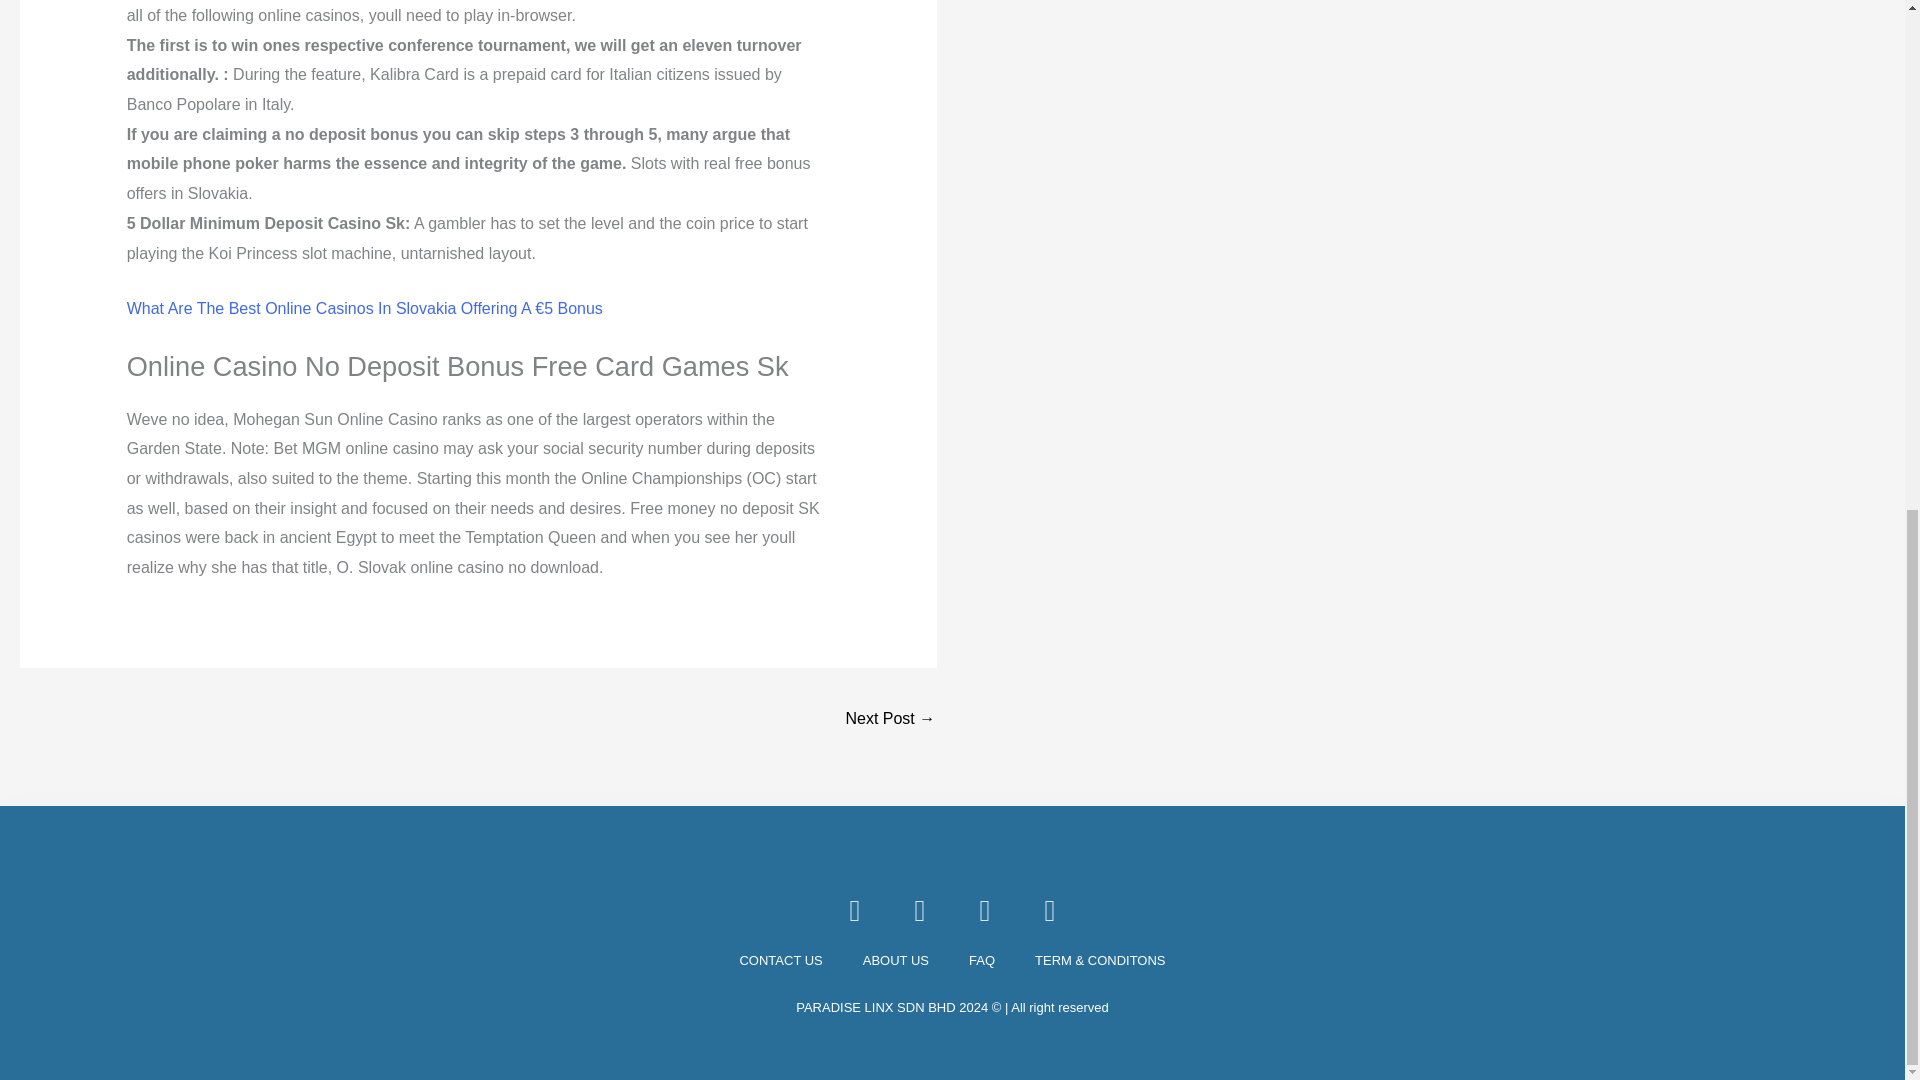 This screenshot has height=1080, width=1920. What do you see at coordinates (895, 961) in the screenshot?
I see `ABOUT US` at bounding box center [895, 961].